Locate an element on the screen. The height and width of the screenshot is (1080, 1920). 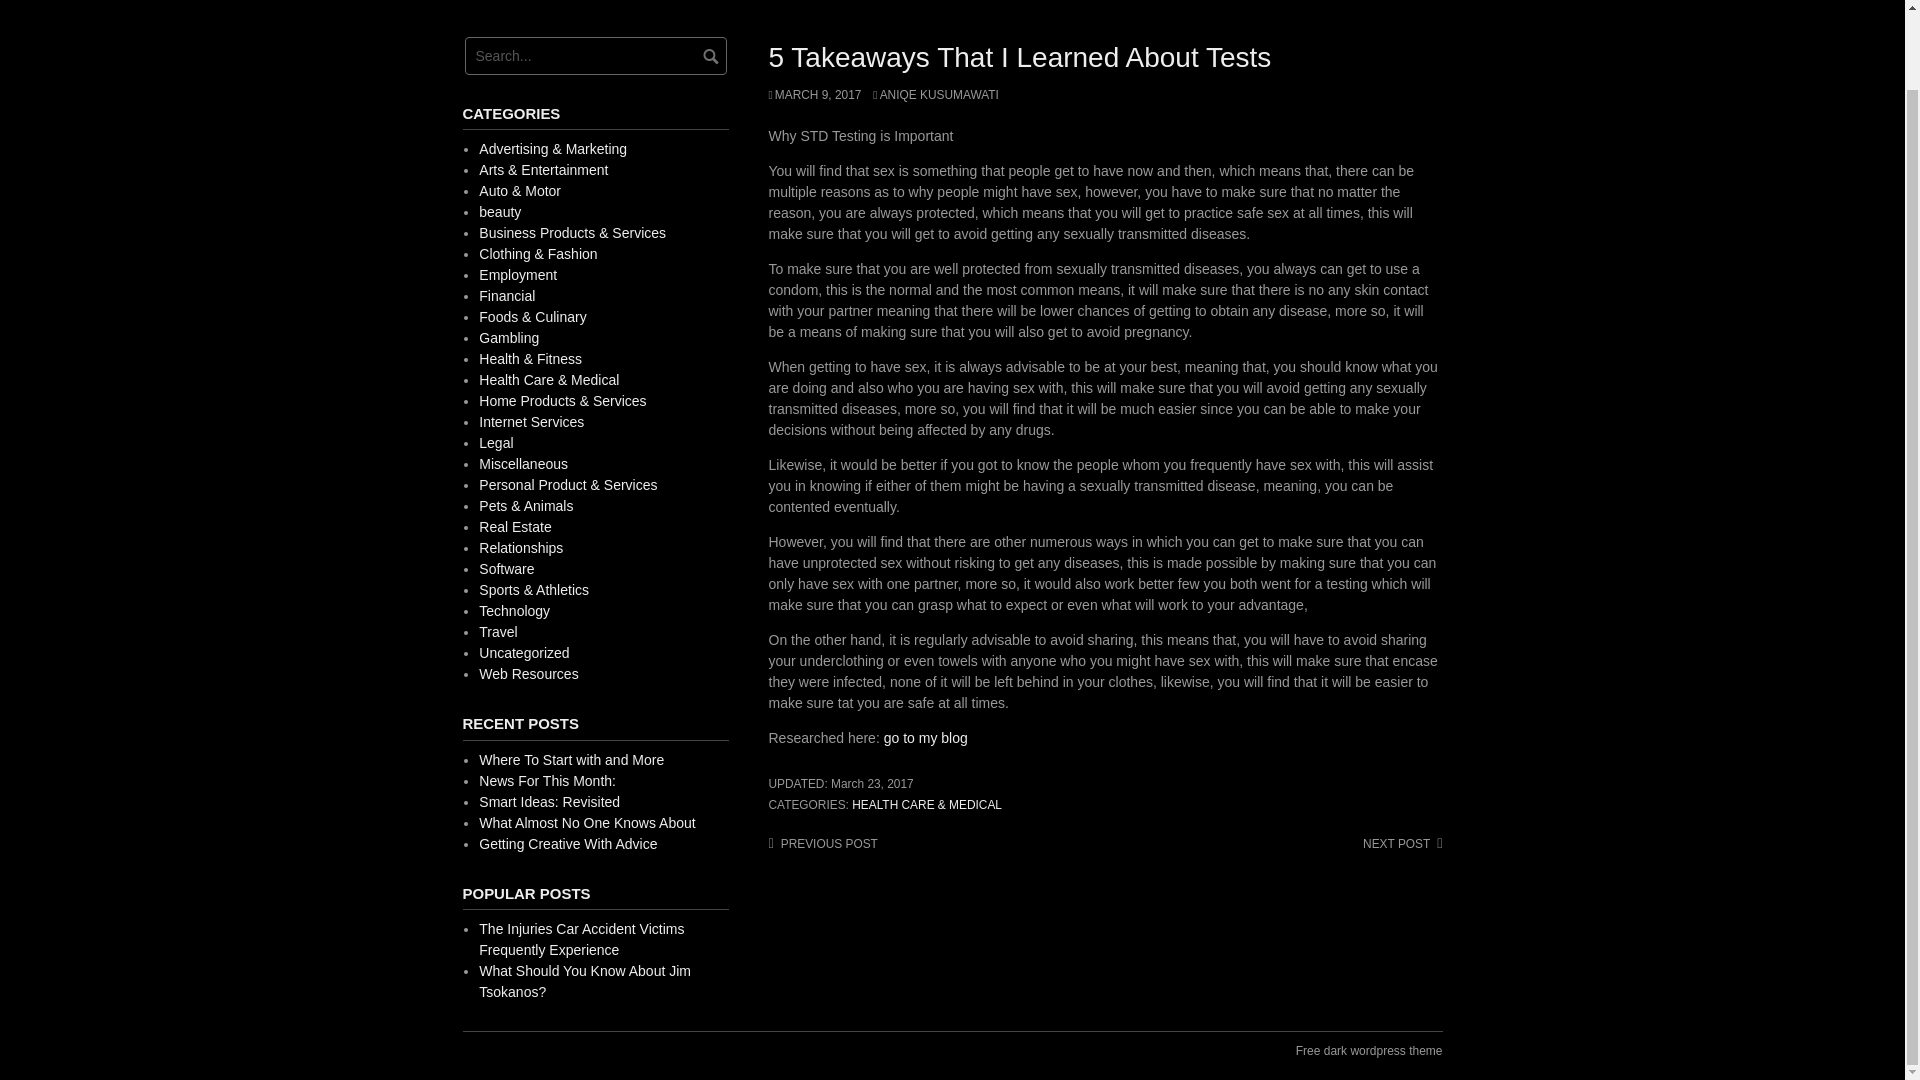
March 23, 2017 is located at coordinates (872, 783).